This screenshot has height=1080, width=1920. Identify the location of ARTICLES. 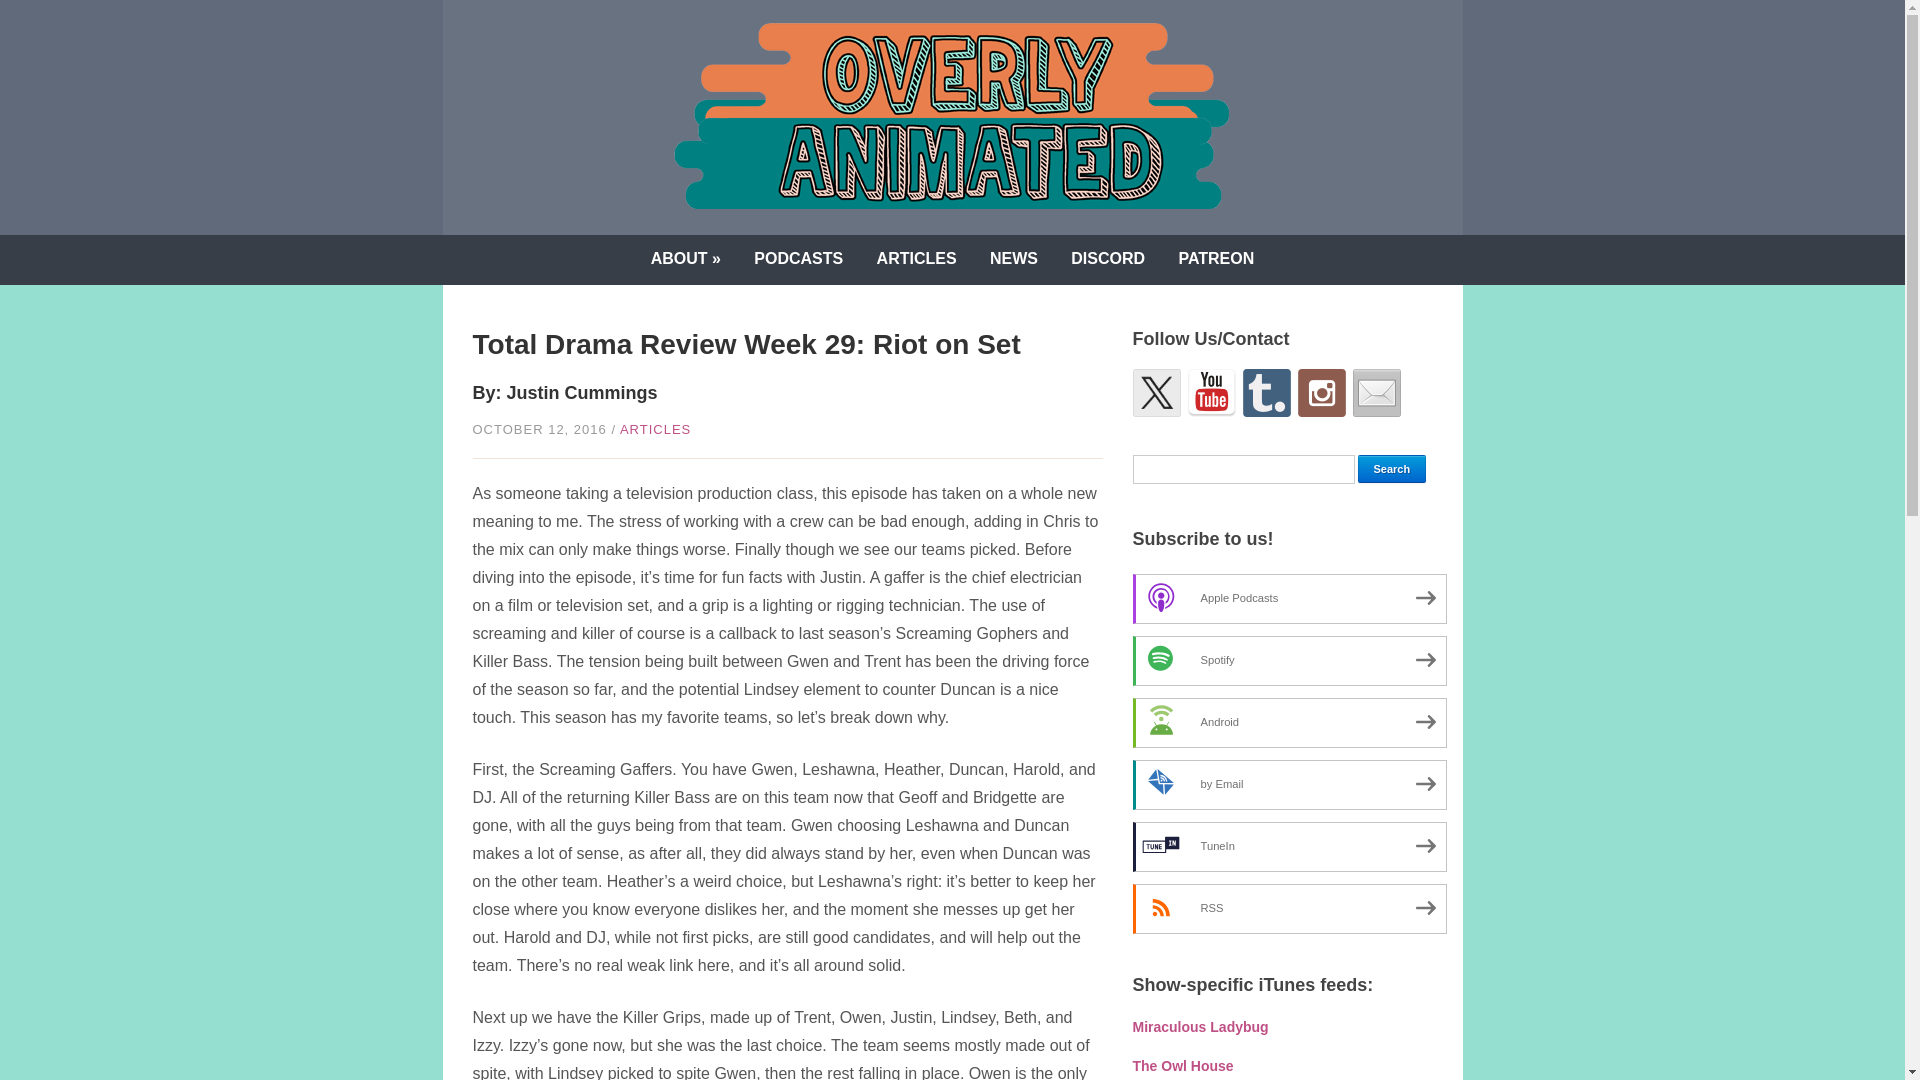
(656, 430).